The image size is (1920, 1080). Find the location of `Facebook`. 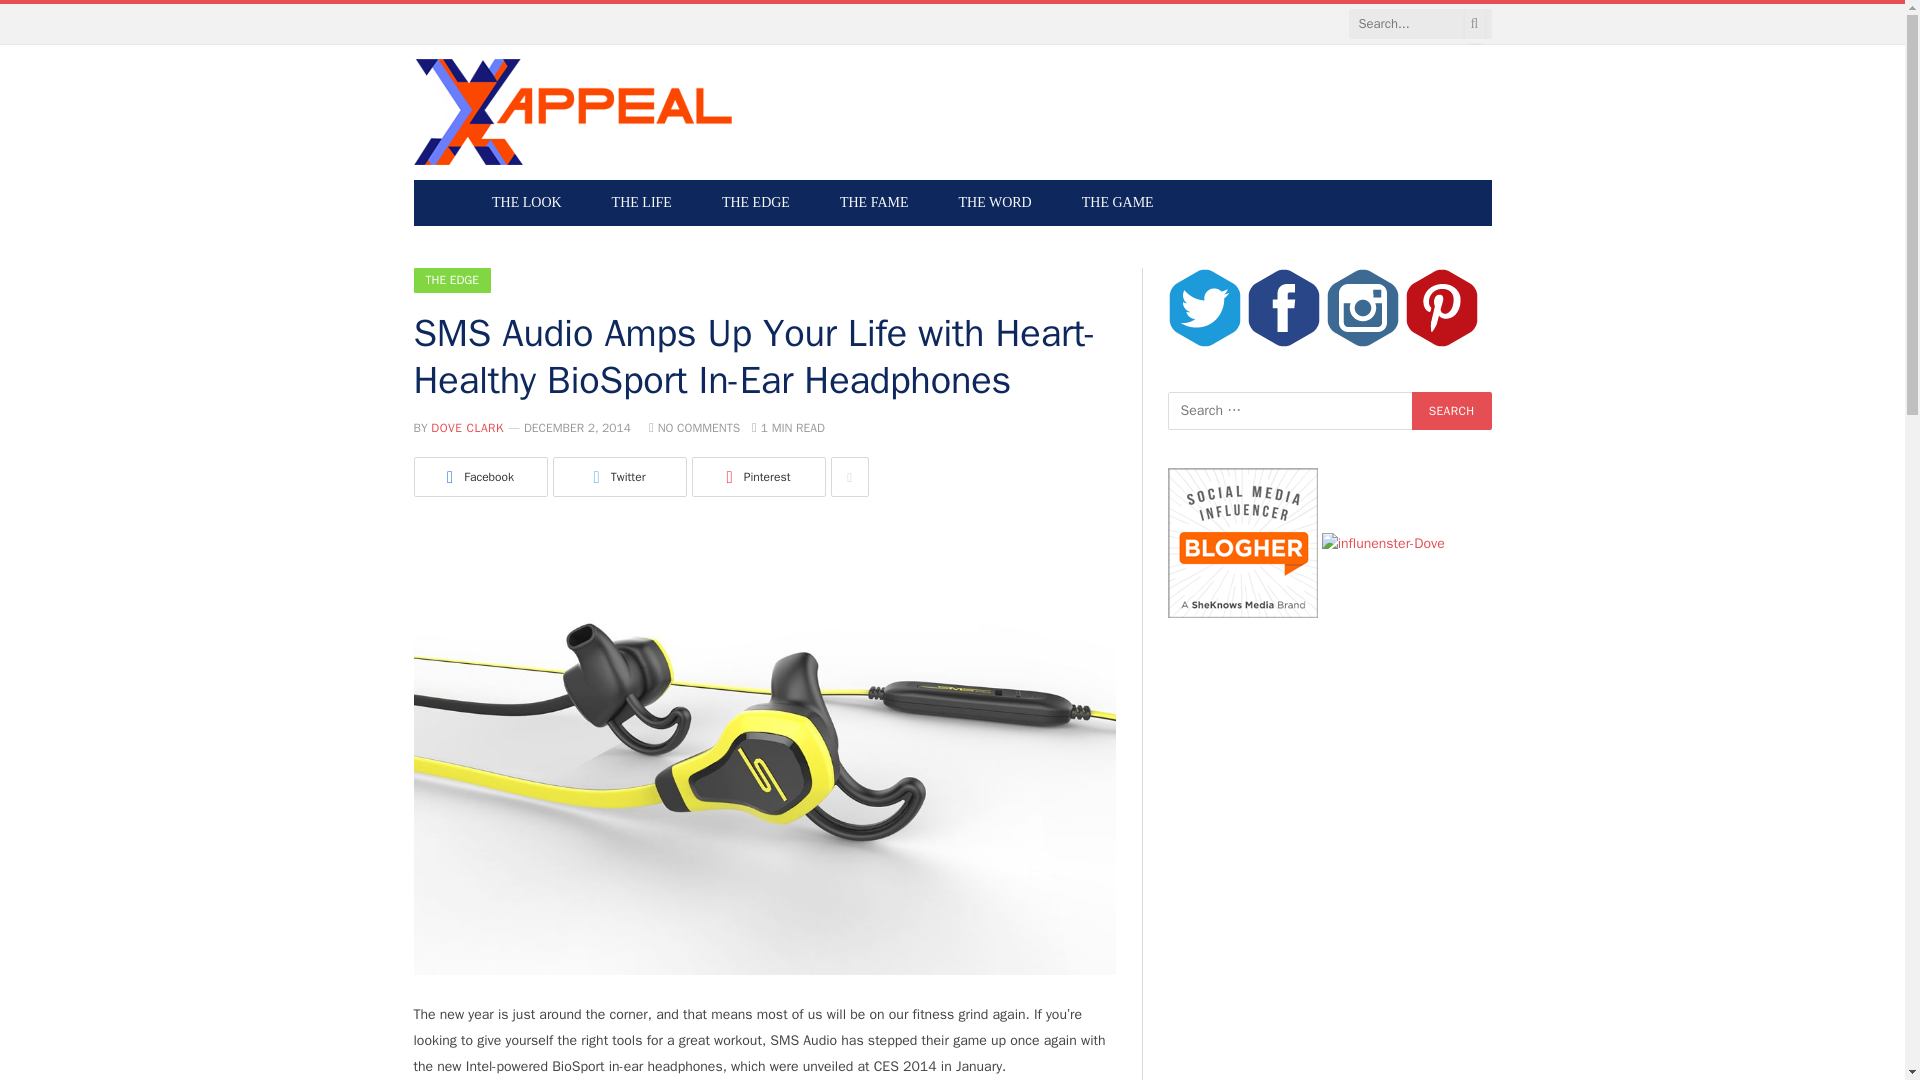

Facebook is located at coordinates (480, 476).